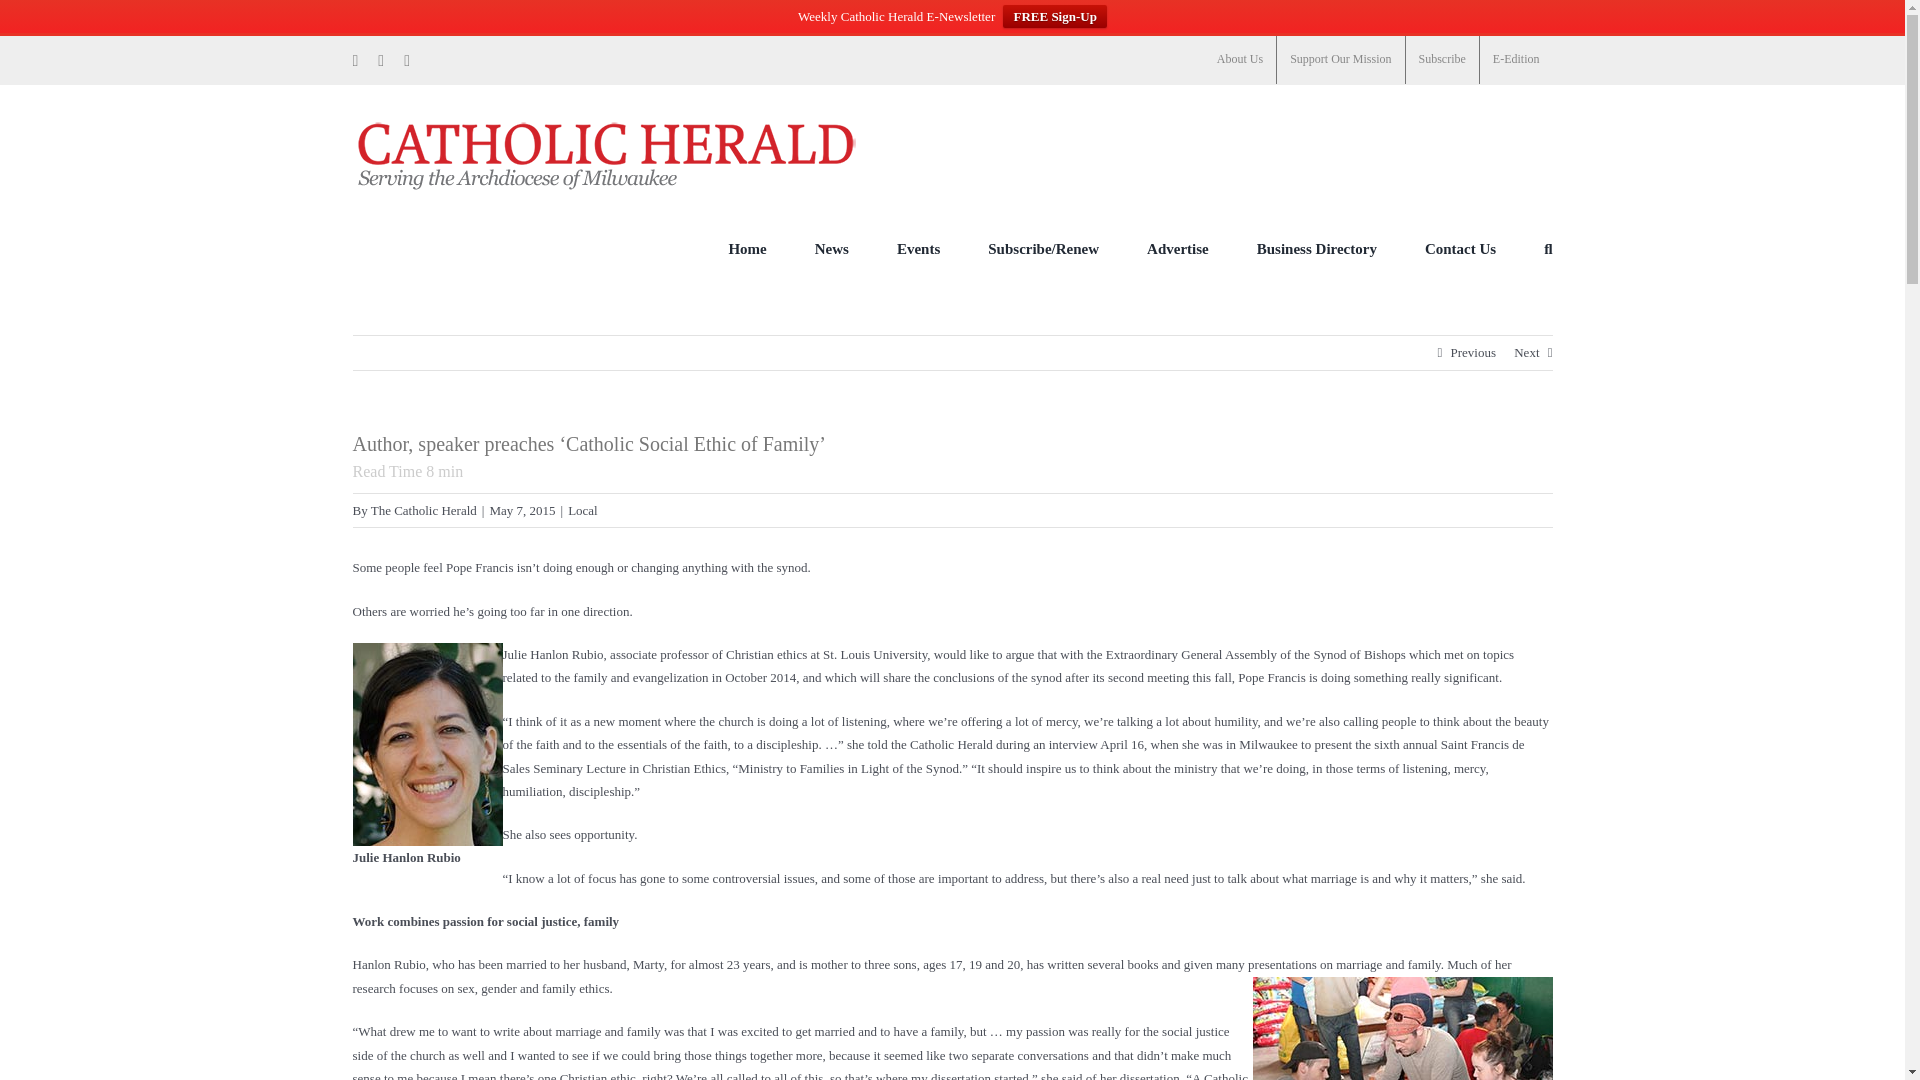 This screenshot has height=1080, width=1920. Describe the element at coordinates (1340, 60) in the screenshot. I see `Support Our Mission` at that location.